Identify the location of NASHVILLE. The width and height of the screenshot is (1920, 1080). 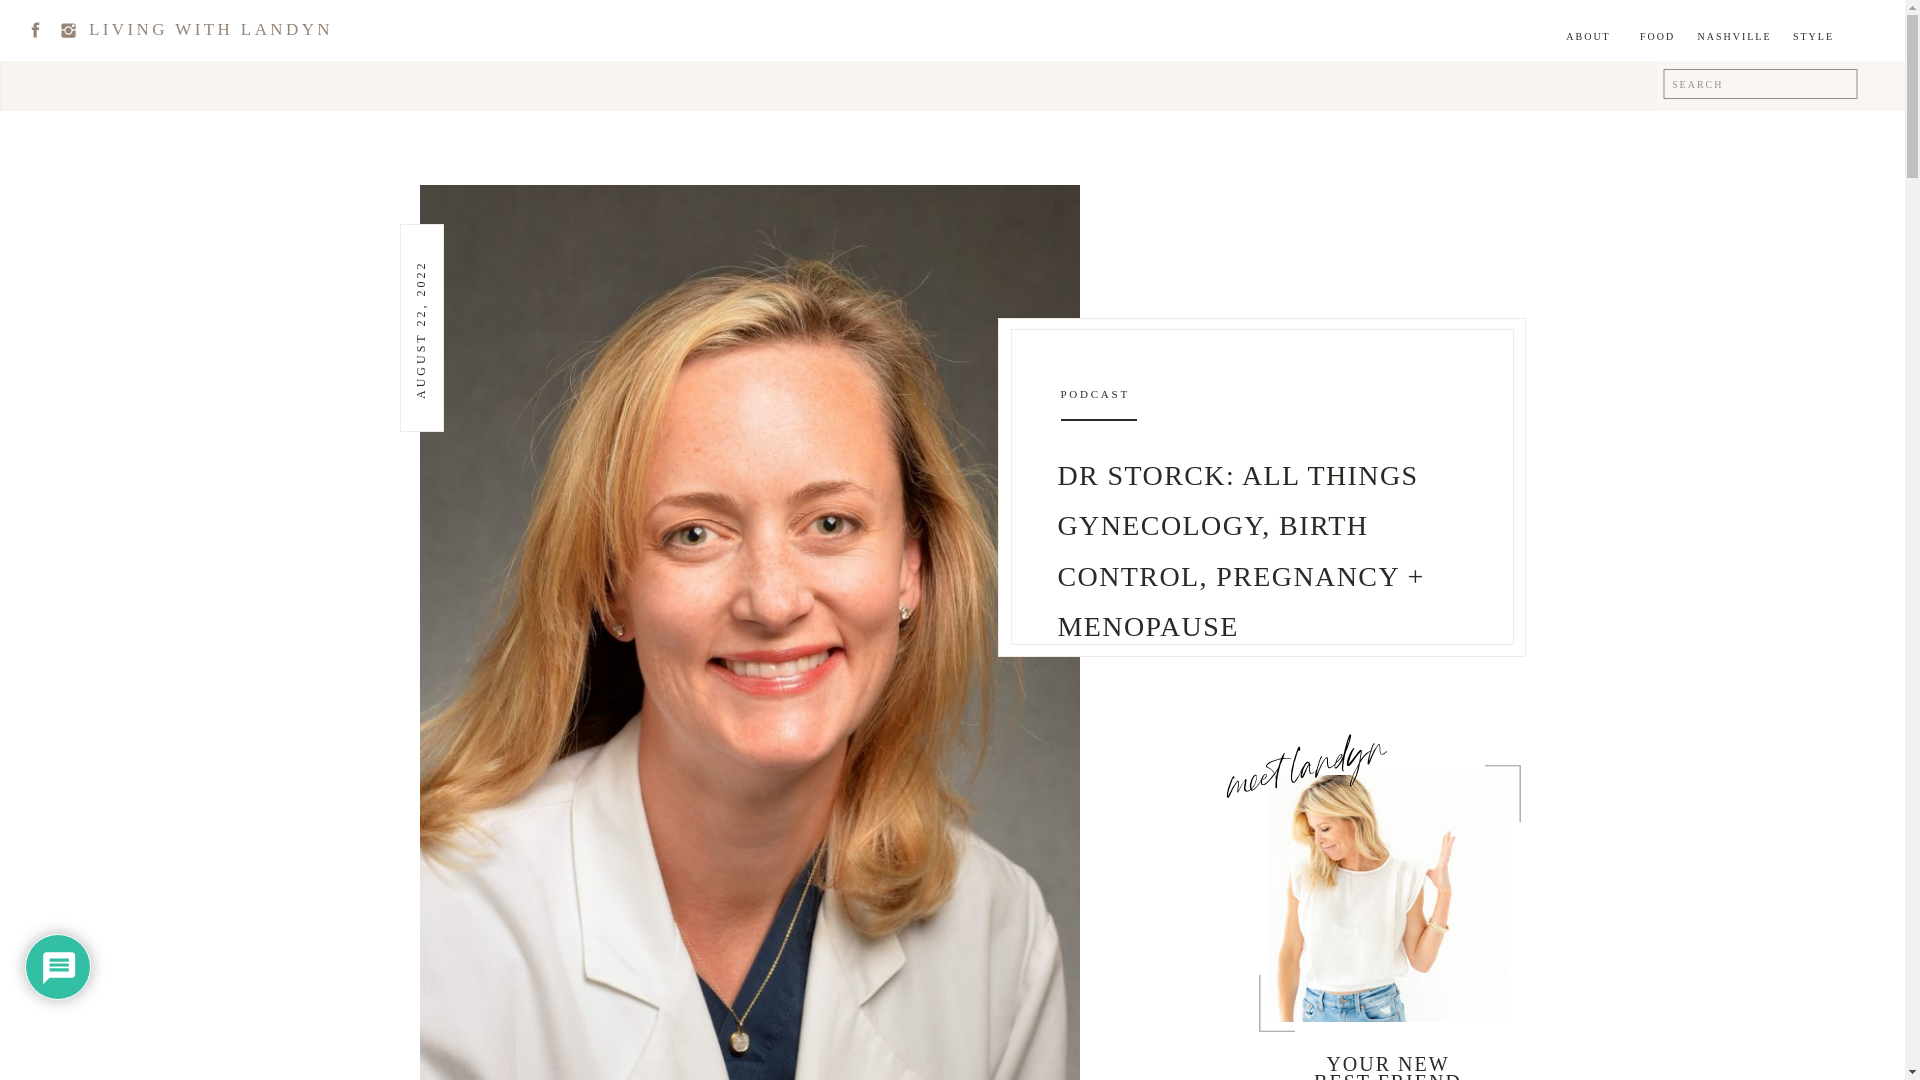
(1734, 38).